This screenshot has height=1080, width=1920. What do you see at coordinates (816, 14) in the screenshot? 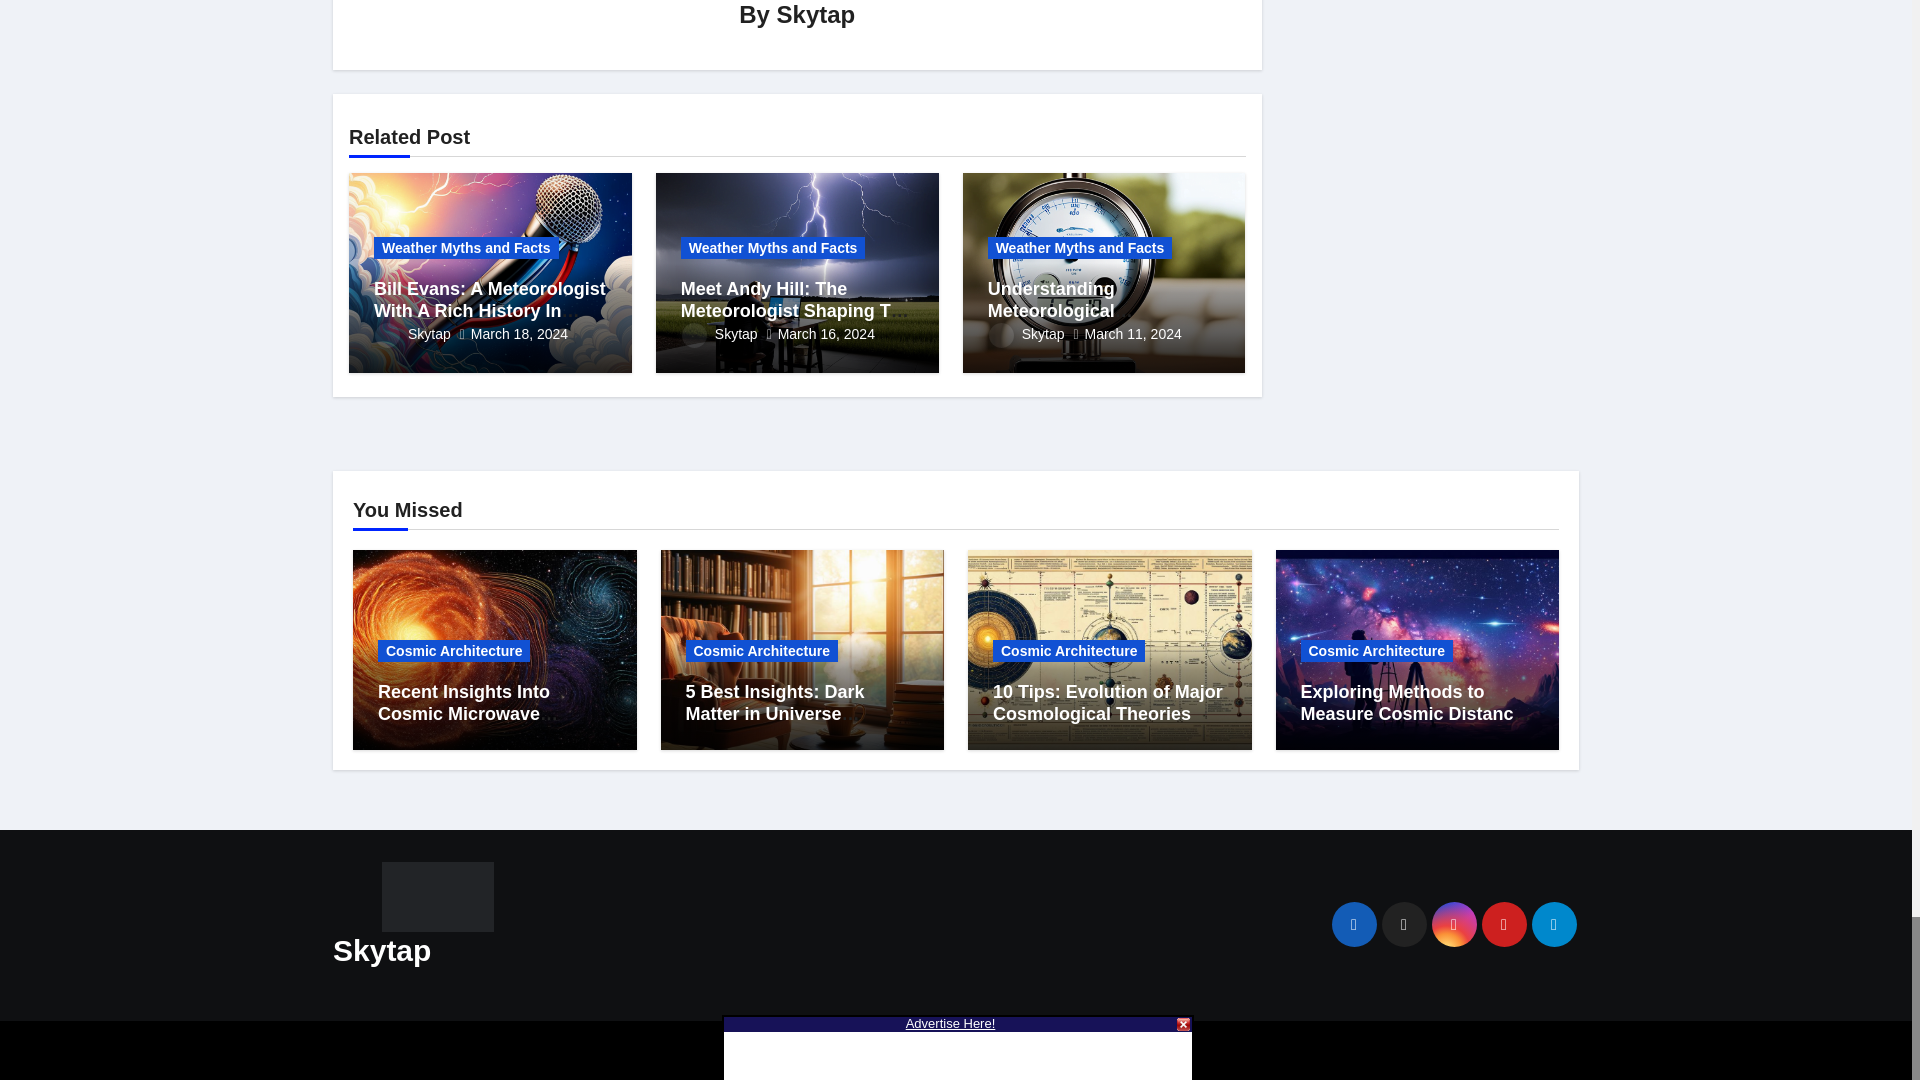
I see `Skytap` at bounding box center [816, 14].